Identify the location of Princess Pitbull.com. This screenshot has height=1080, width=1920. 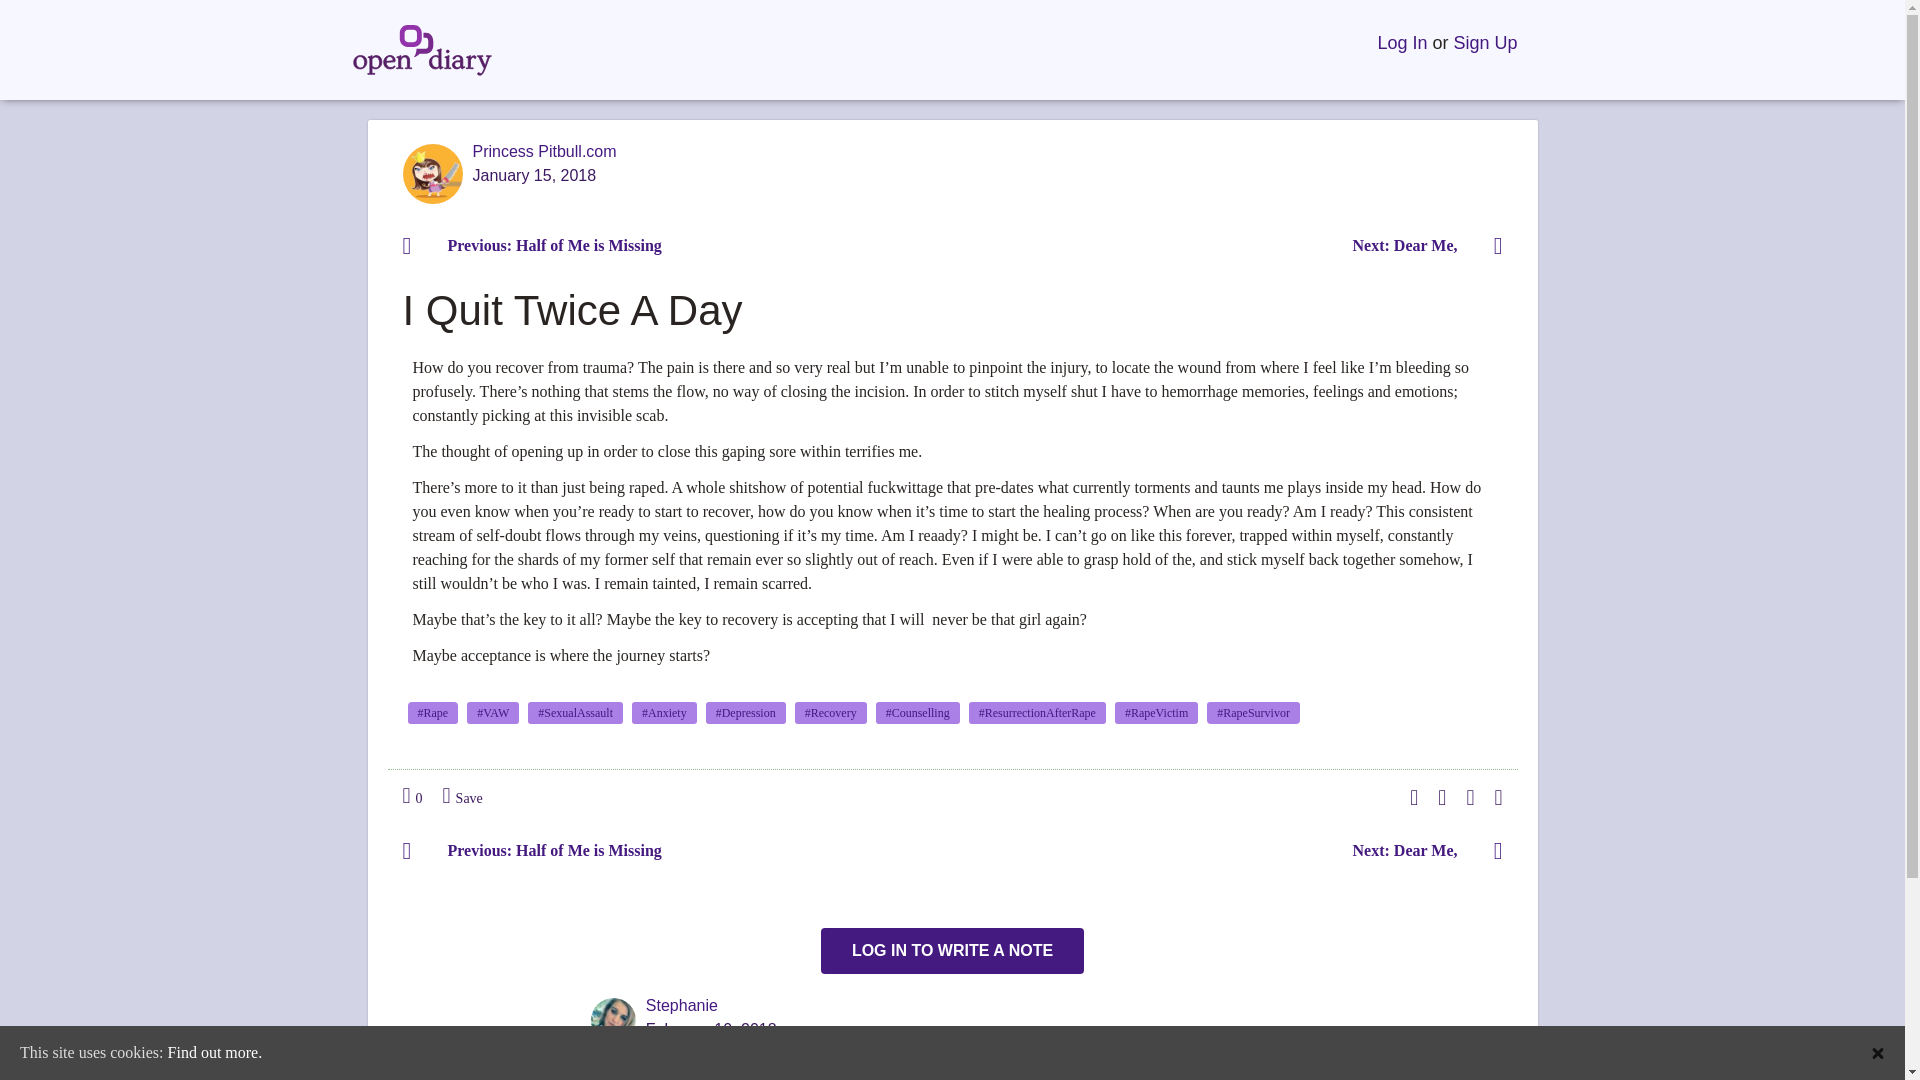
(544, 150).